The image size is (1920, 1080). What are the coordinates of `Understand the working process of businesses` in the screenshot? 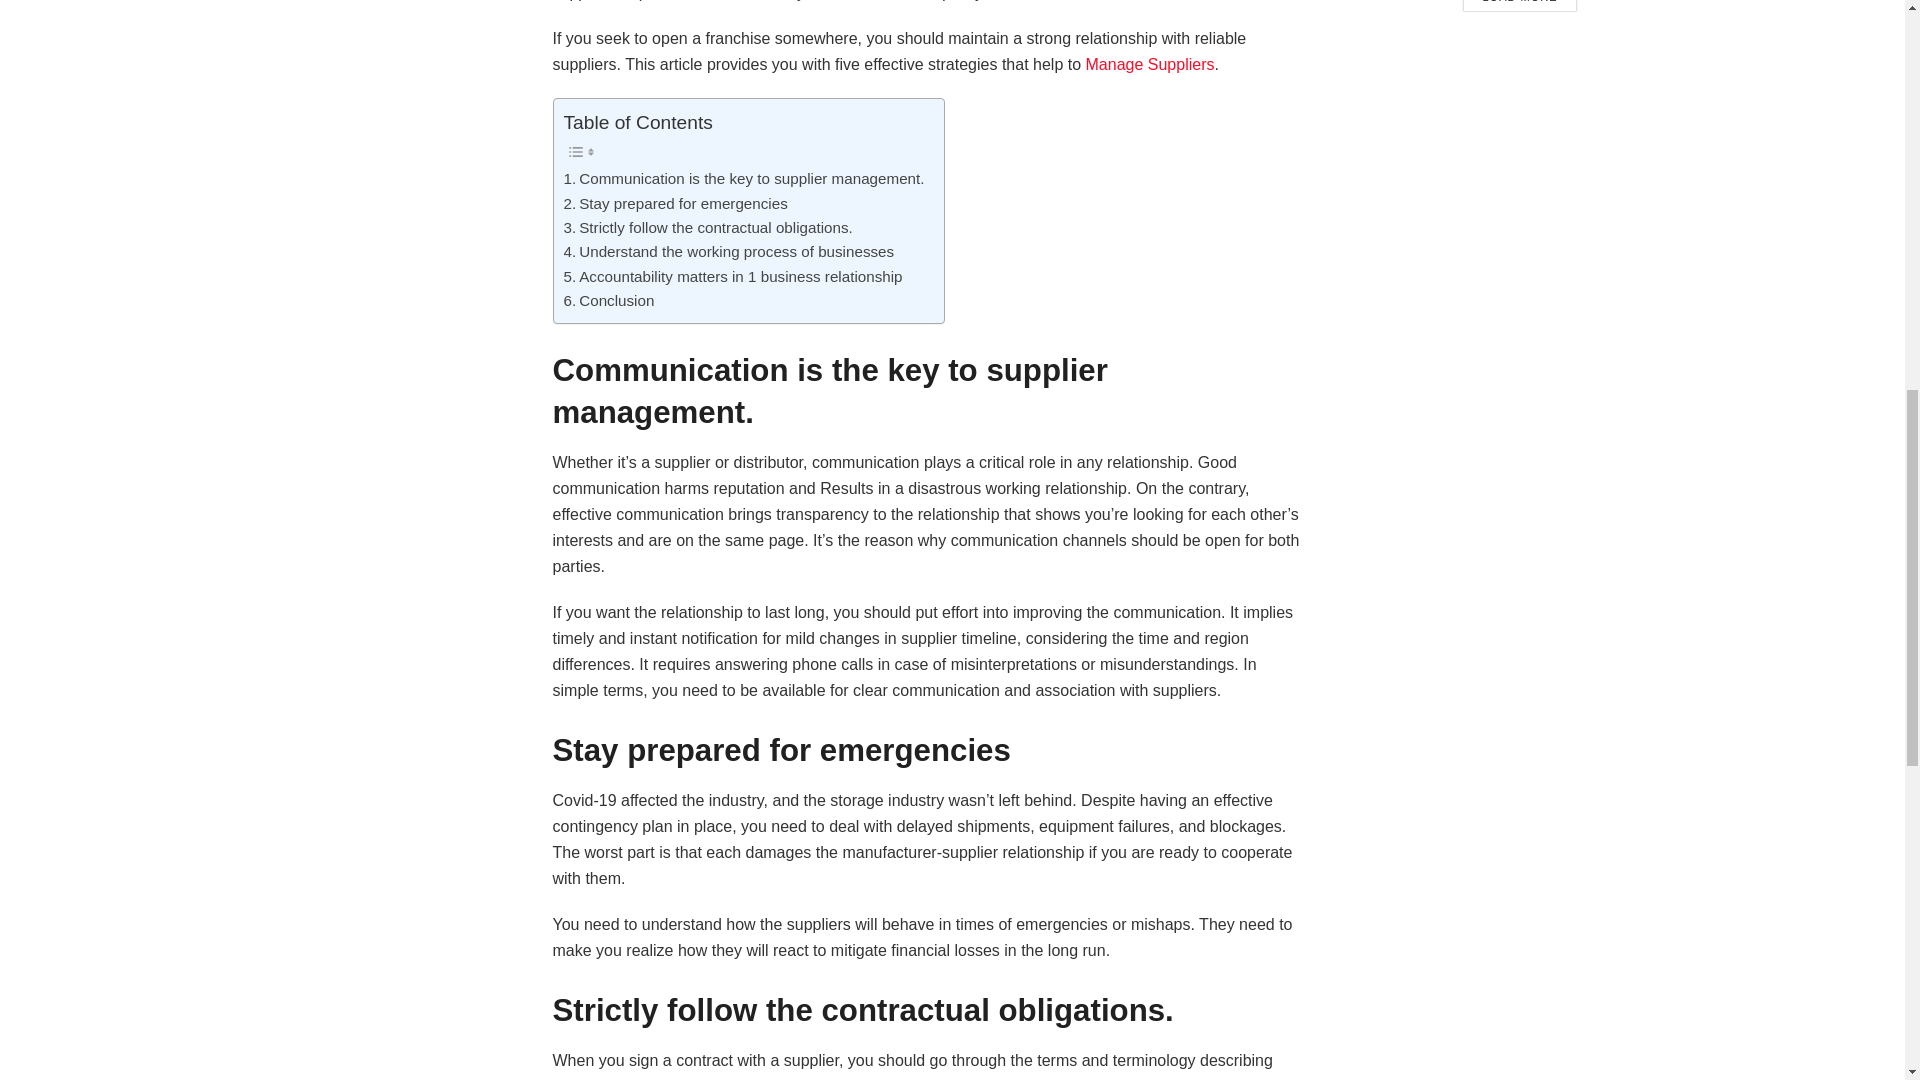 It's located at (729, 251).